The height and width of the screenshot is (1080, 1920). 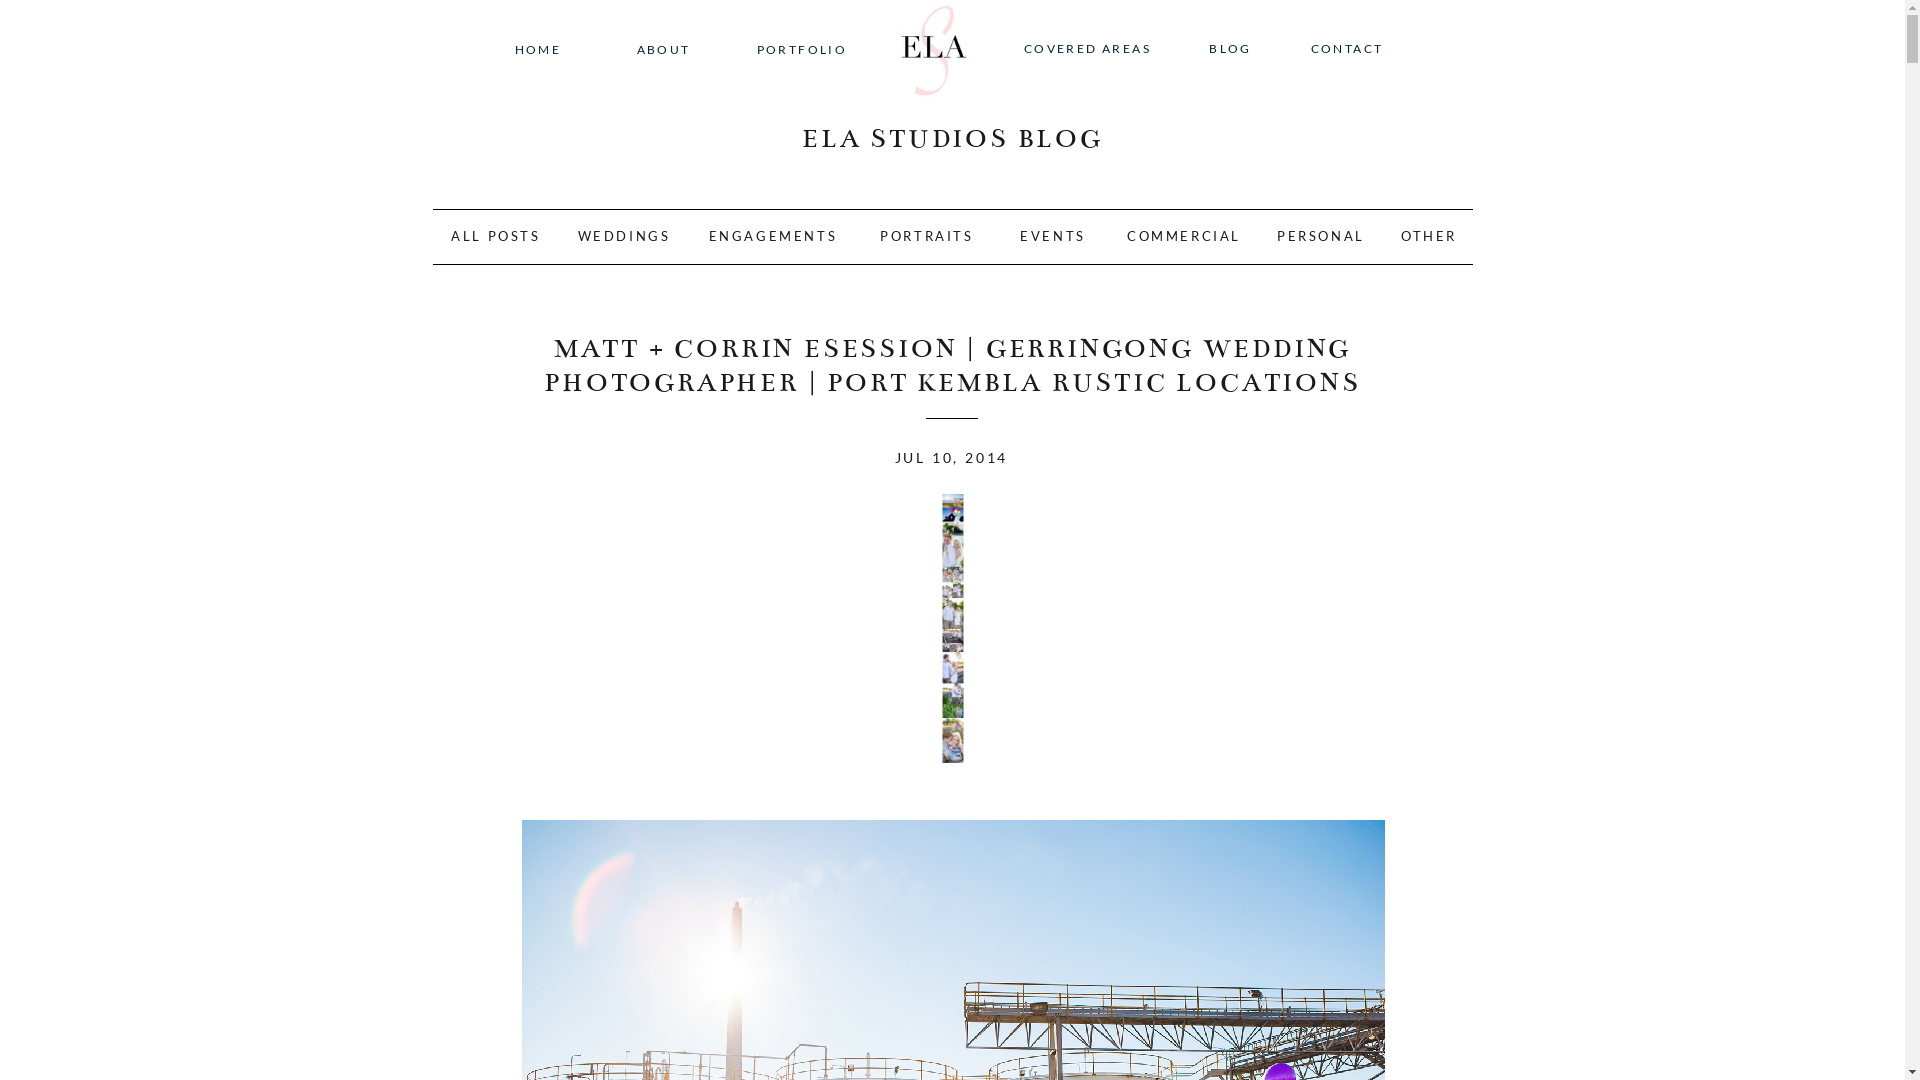 What do you see at coordinates (624, 239) in the screenshot?
I see `WEDDINGS` at bounding box center [624, 239].